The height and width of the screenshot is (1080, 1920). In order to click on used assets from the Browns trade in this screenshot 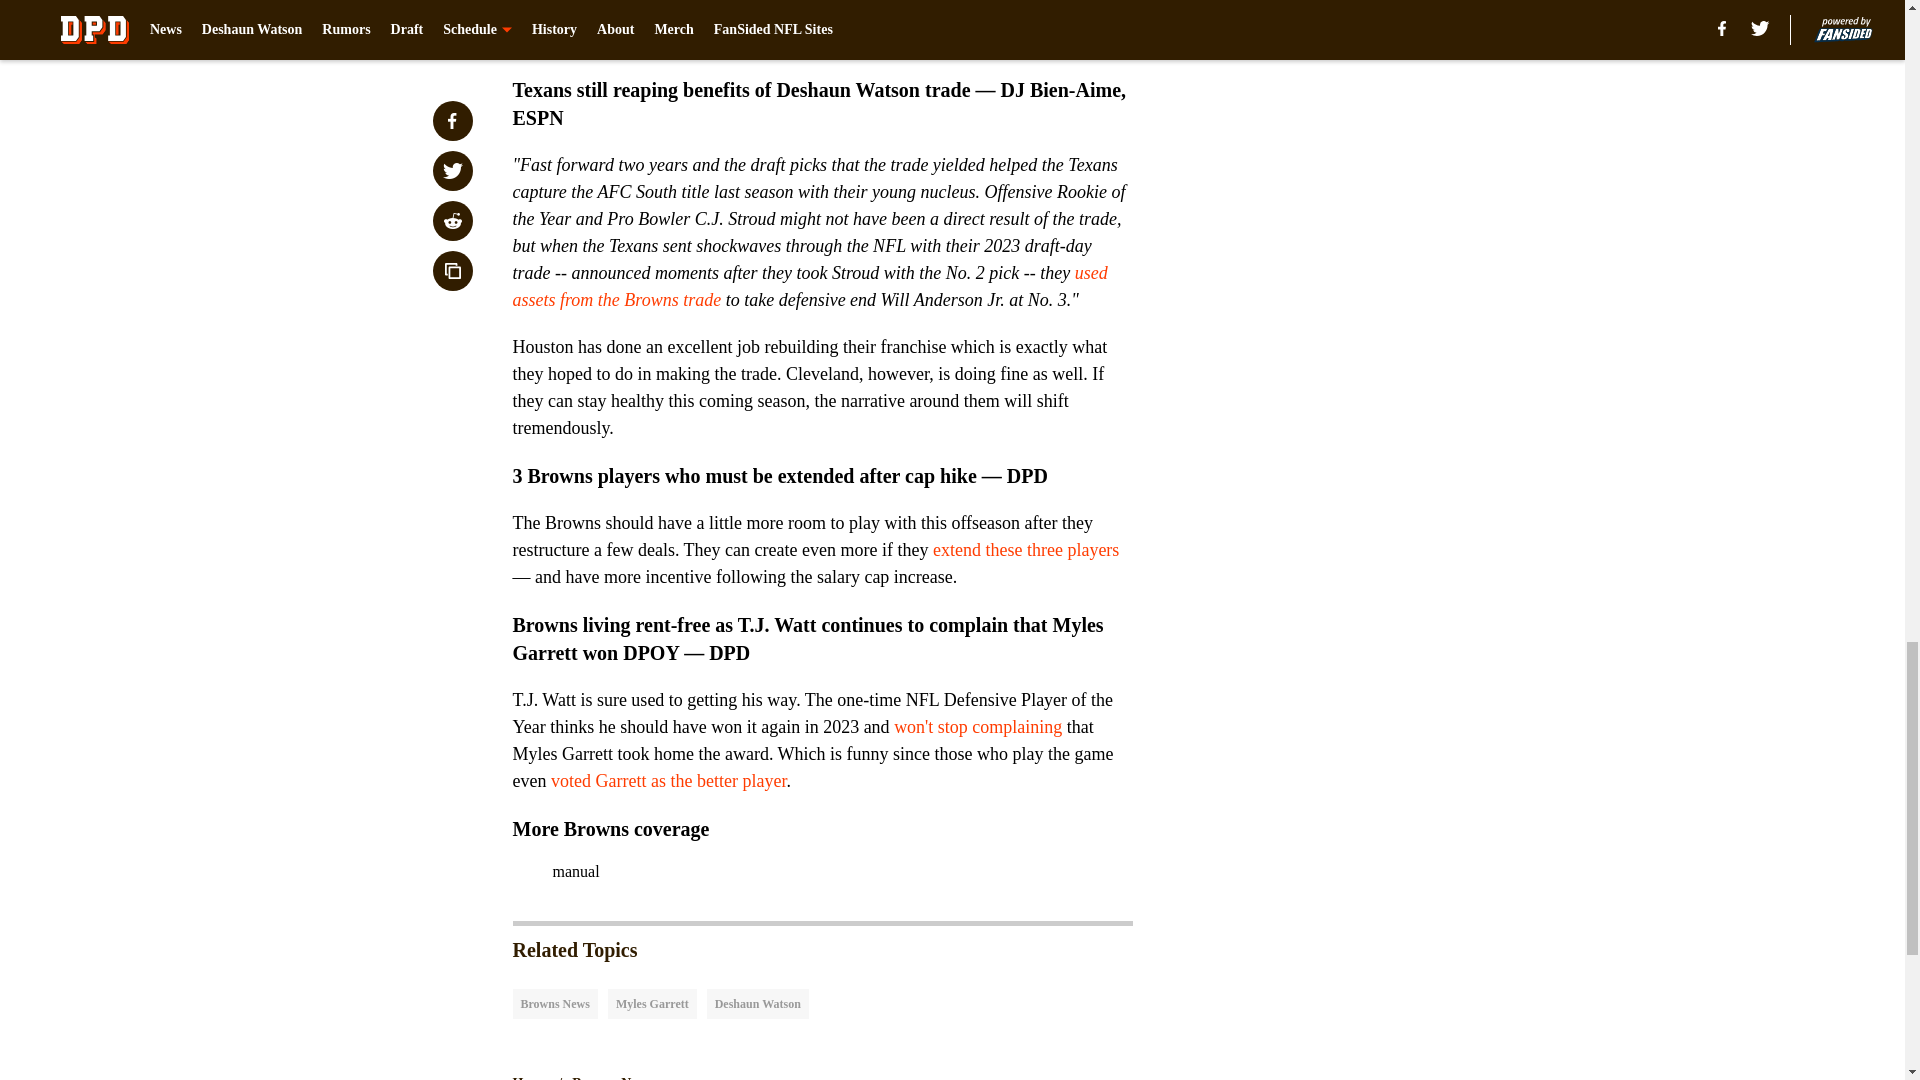, I will do `click(810, 286)`.